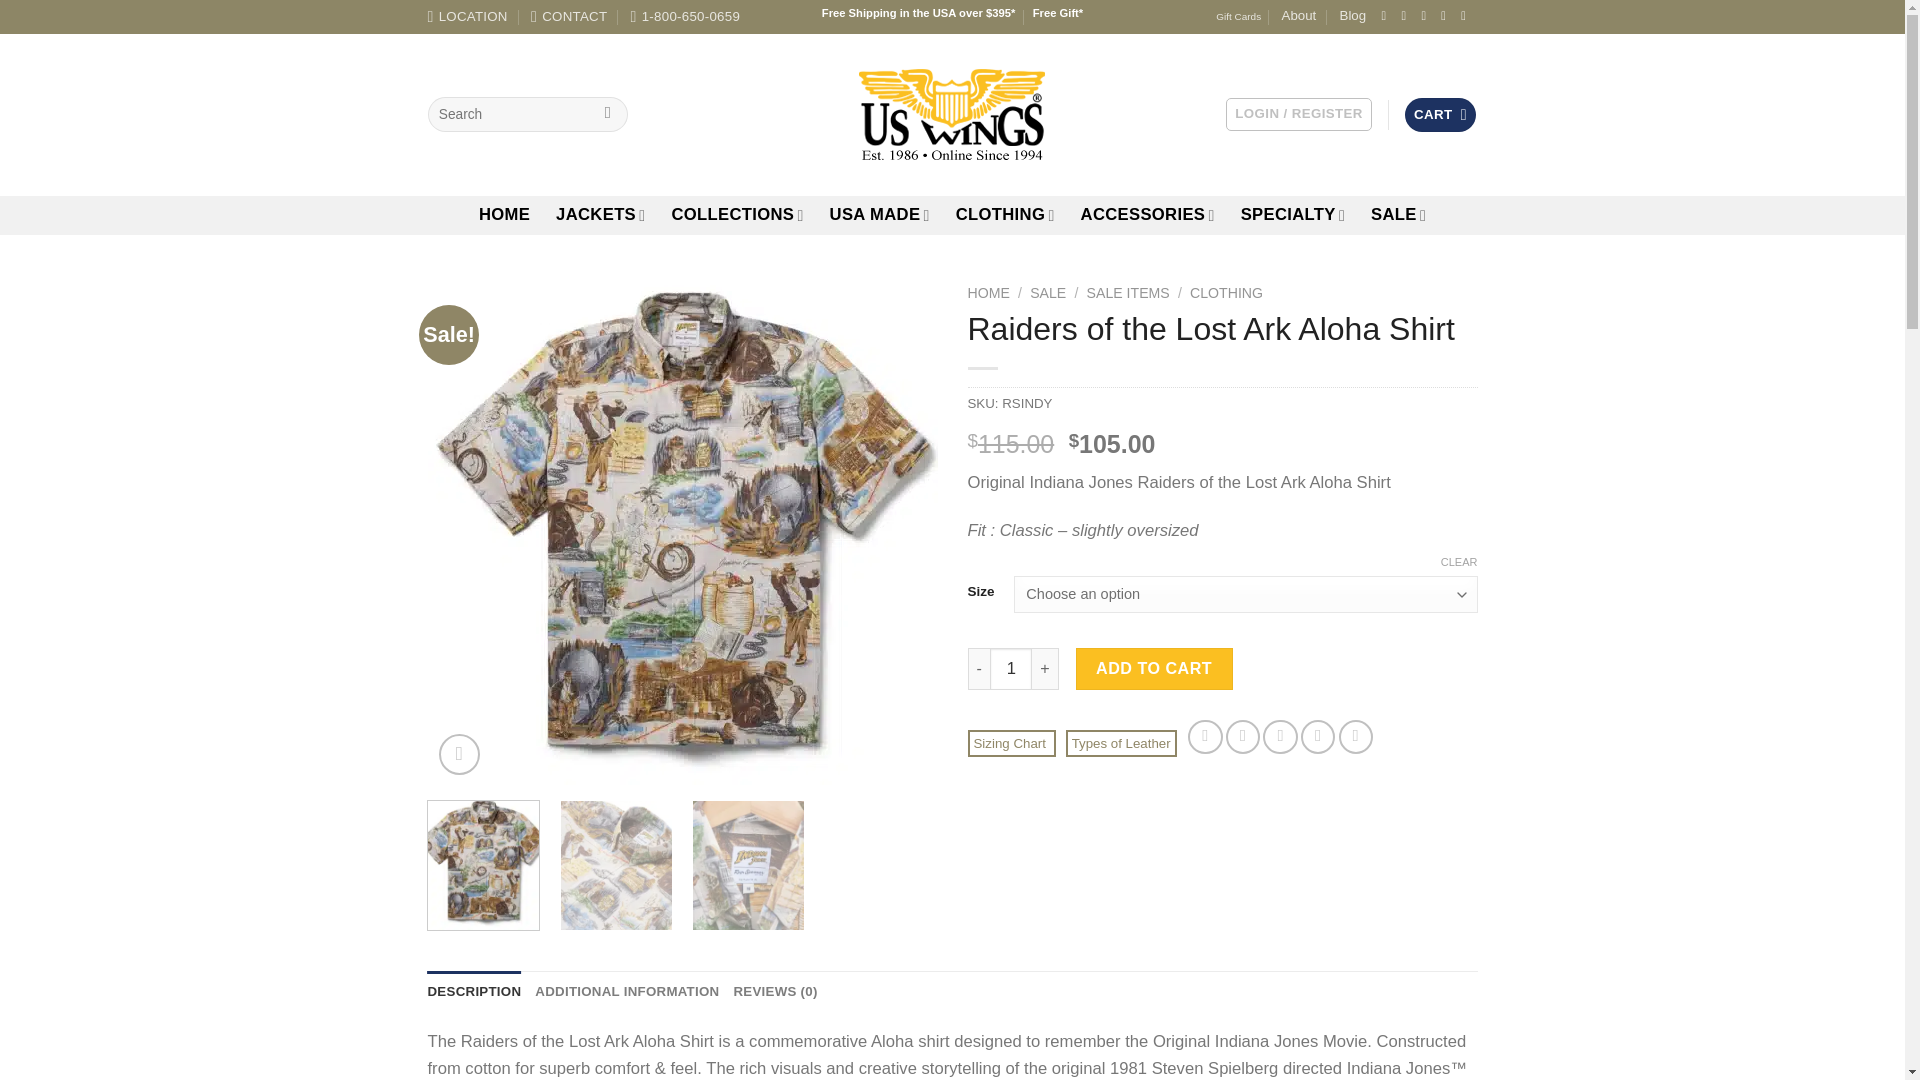  What do you see at coordinates (504, 214) in the screenshot?
I see `HOME` at bounding box center [504, 214].